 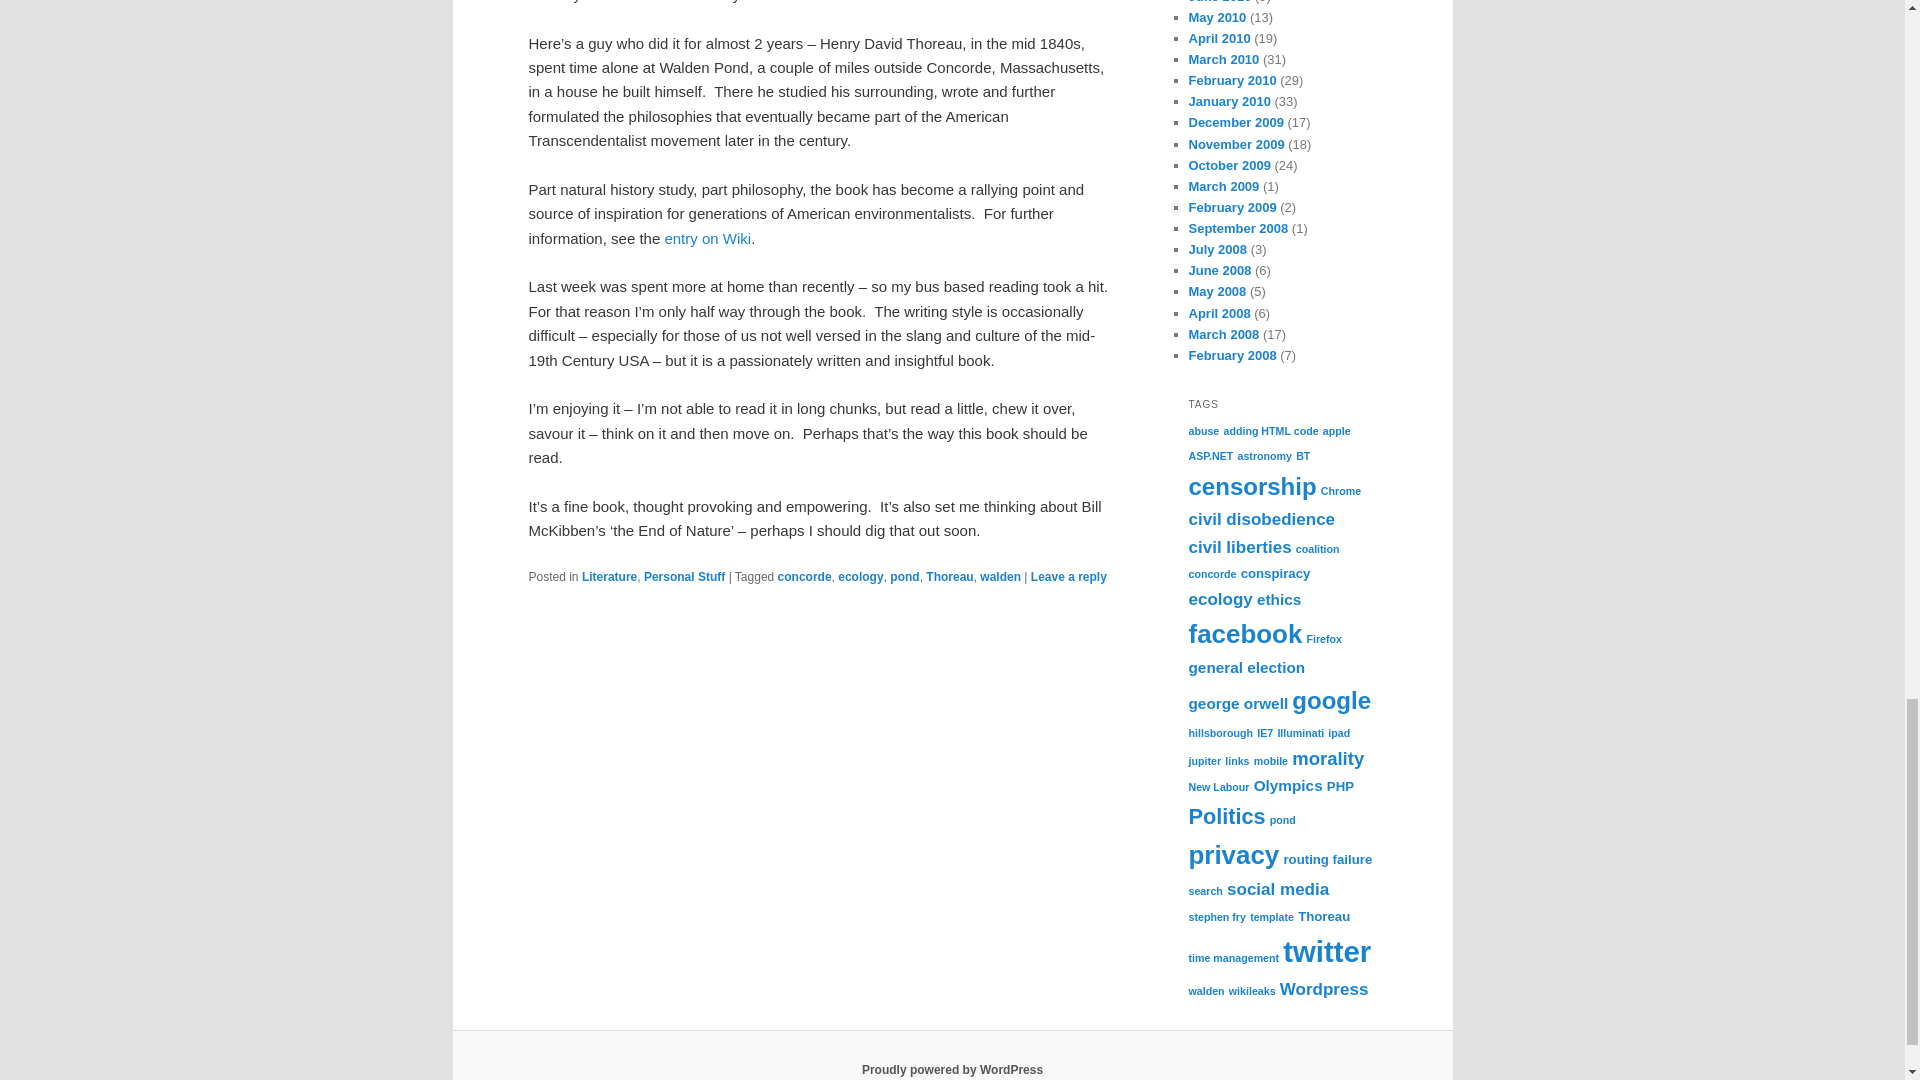 I want to click on walden, so click(x=1000, y=577).